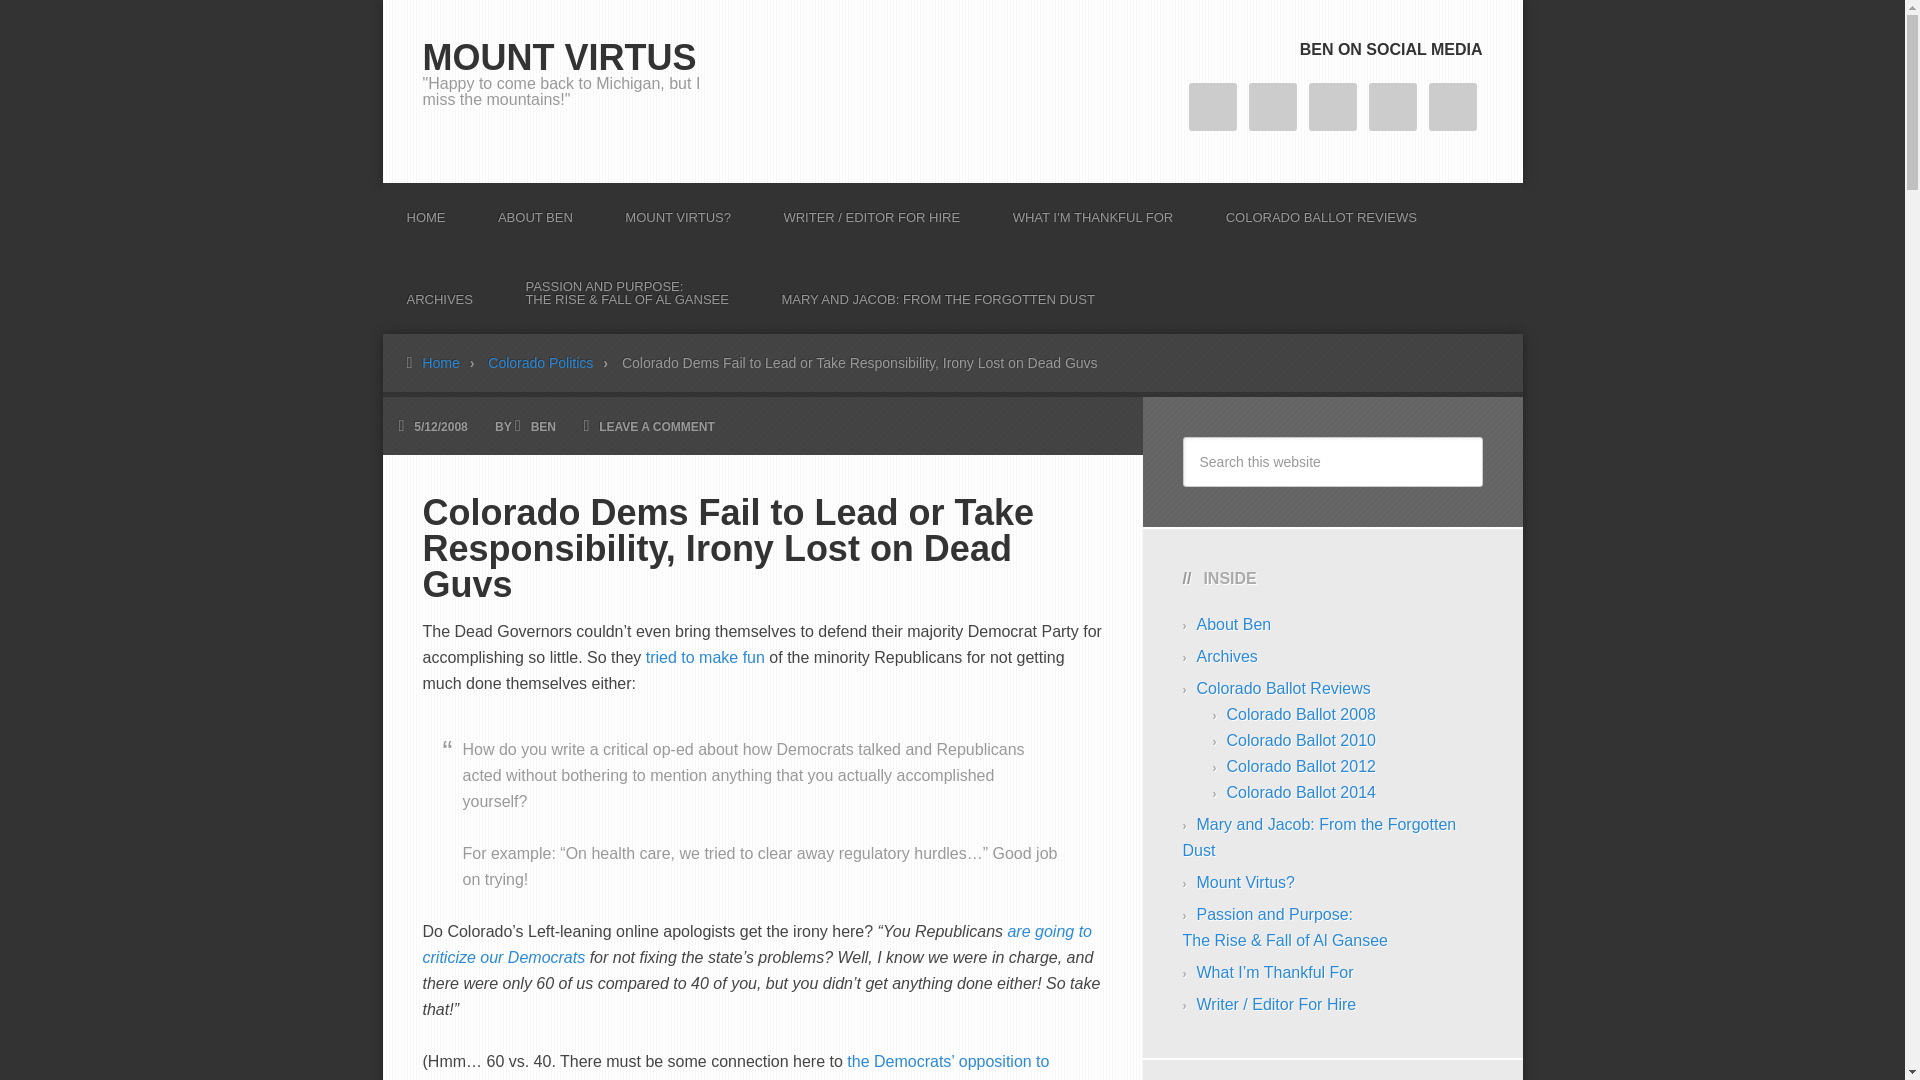 This screenshot has width=1920, height=1080. I want to click on ARCHIVES, so click(438, 292).